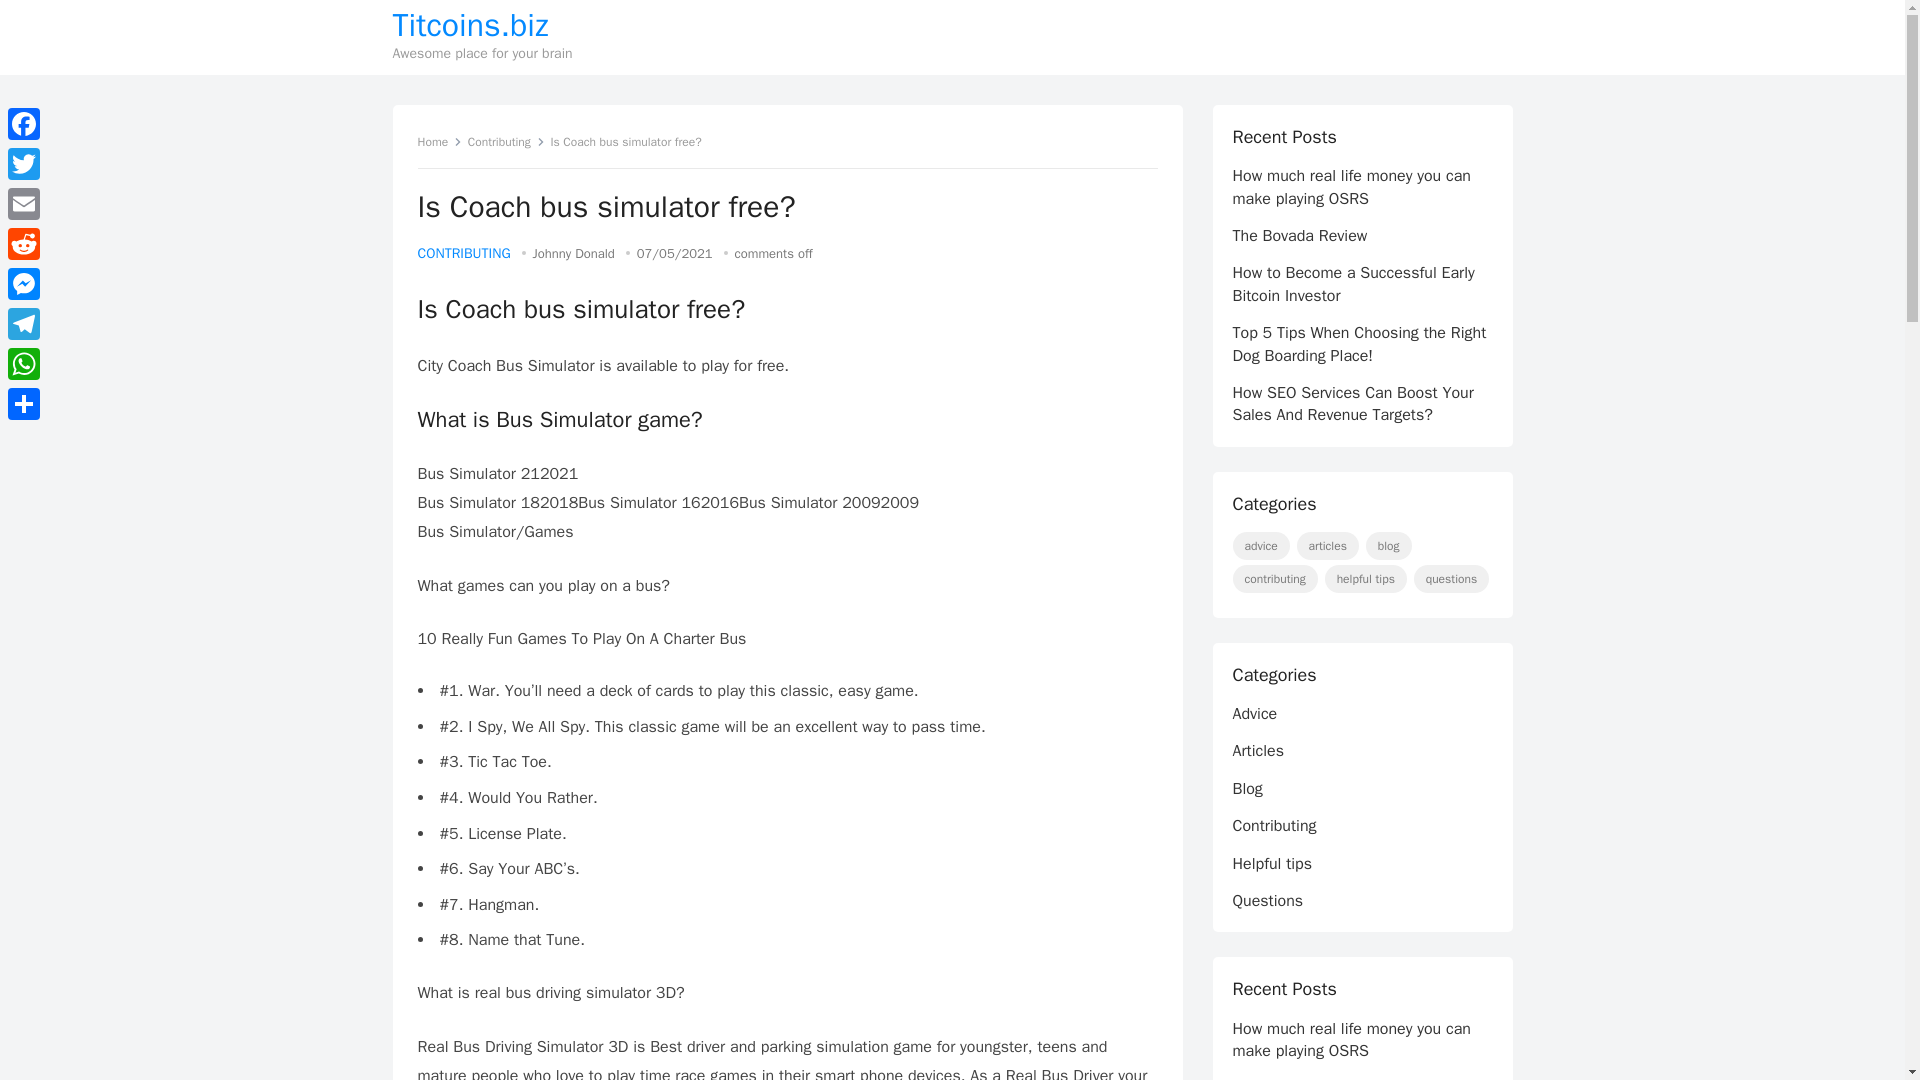  Describe the element at coordinates (574, 254) in the screenshot. I see `Posts by Johnny Donald` at that location.